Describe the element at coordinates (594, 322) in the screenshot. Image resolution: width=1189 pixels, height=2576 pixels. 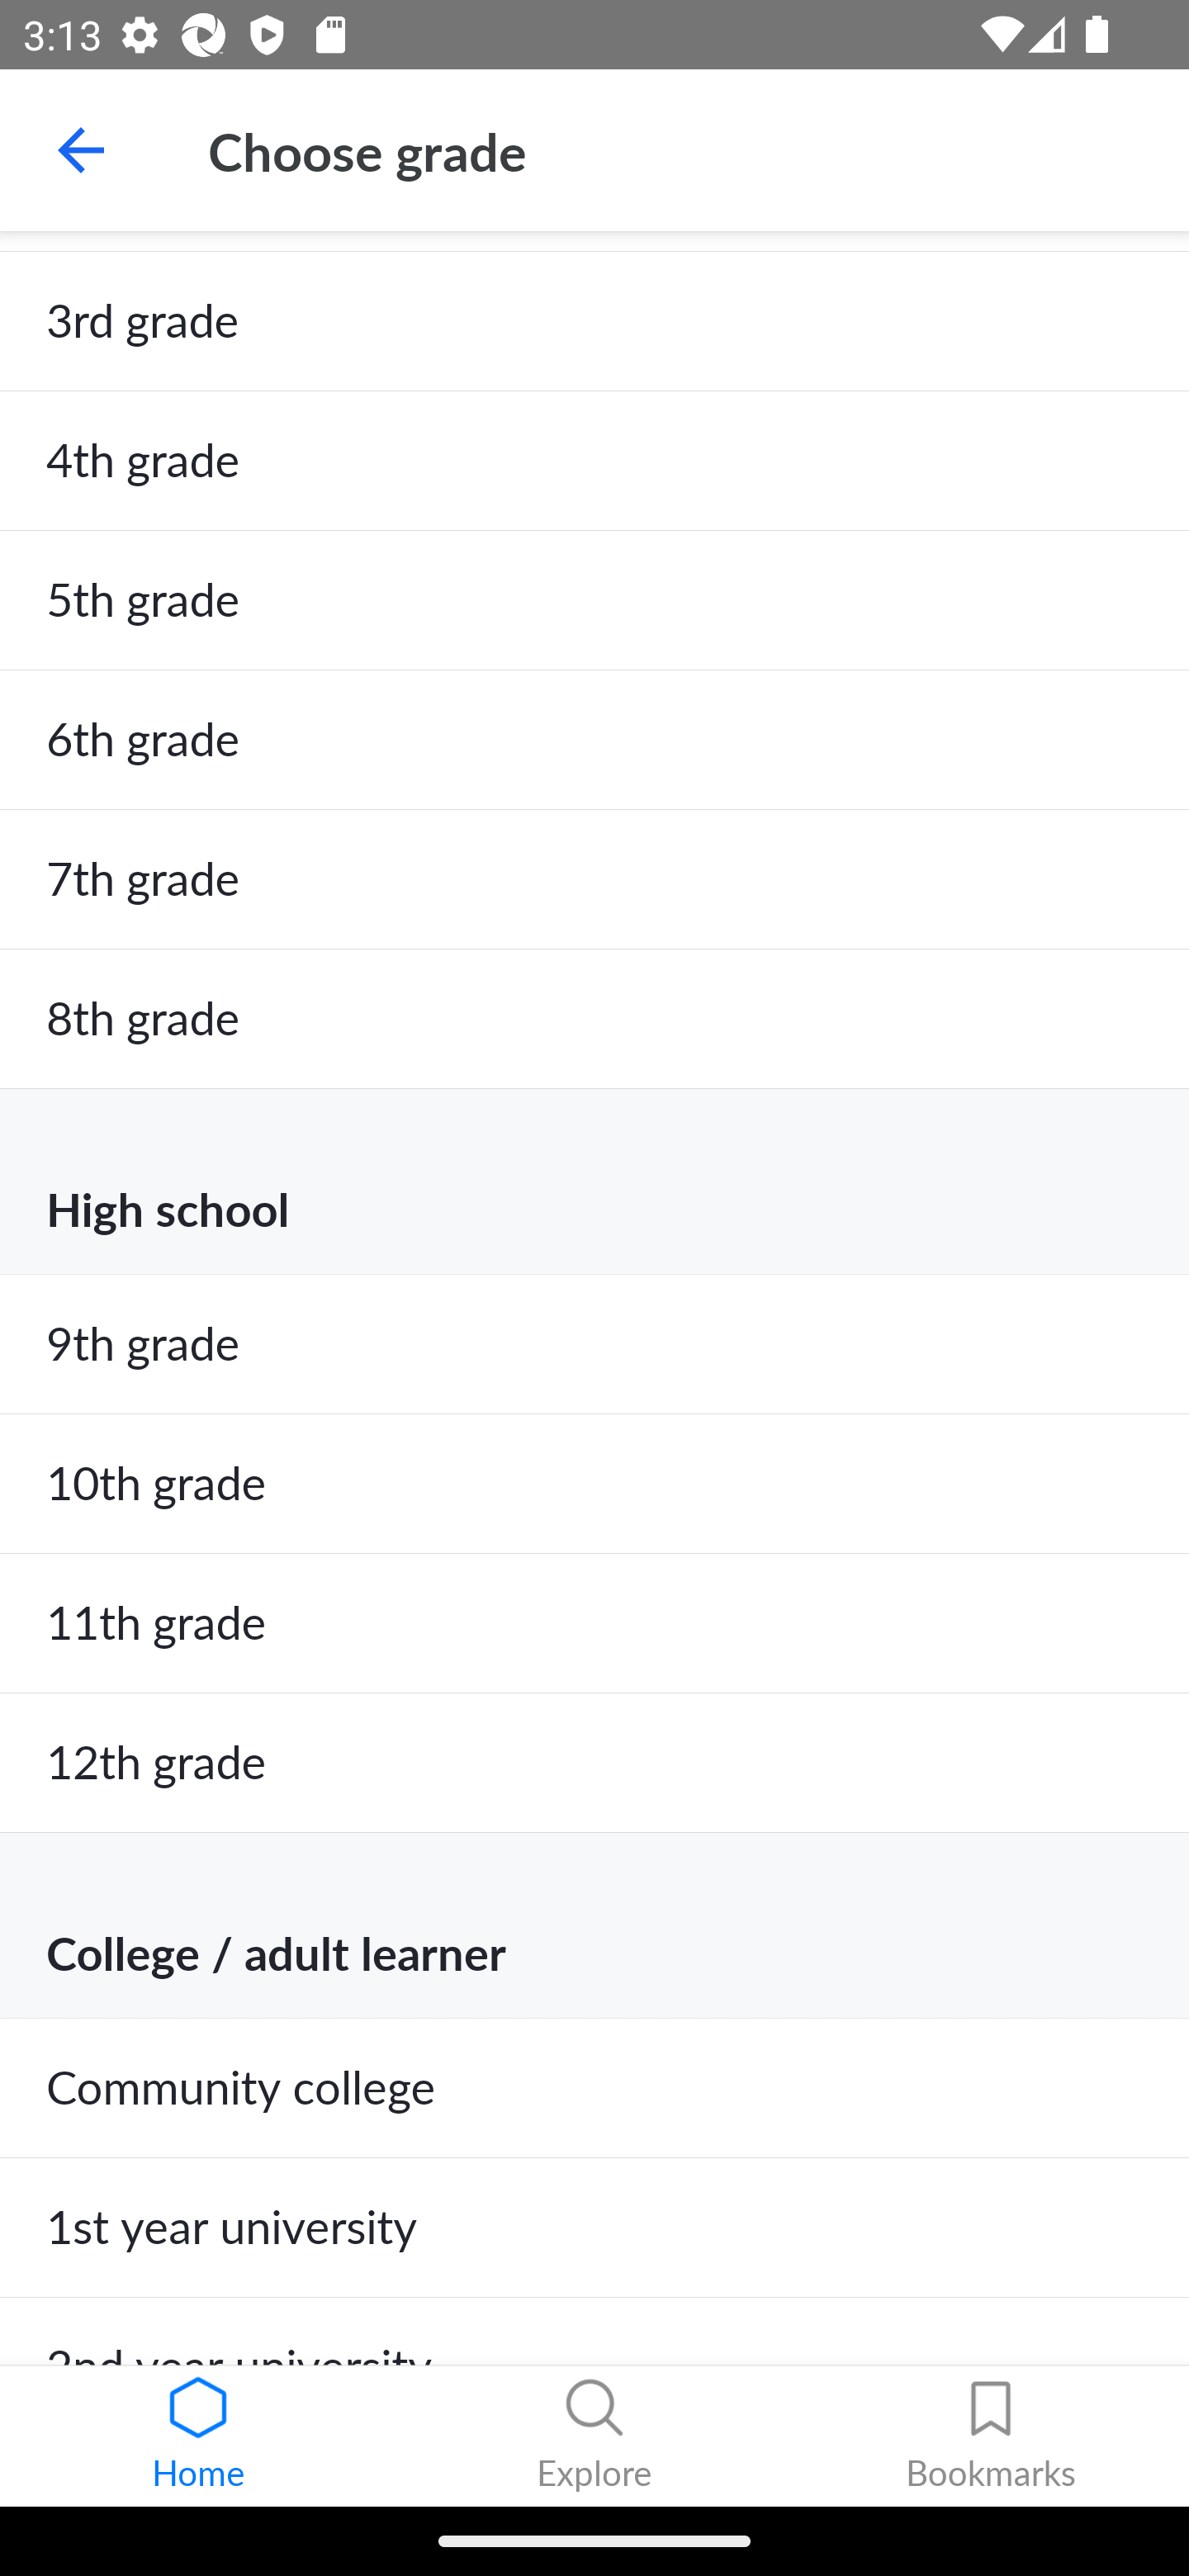
I see `3rd grade` at that location.